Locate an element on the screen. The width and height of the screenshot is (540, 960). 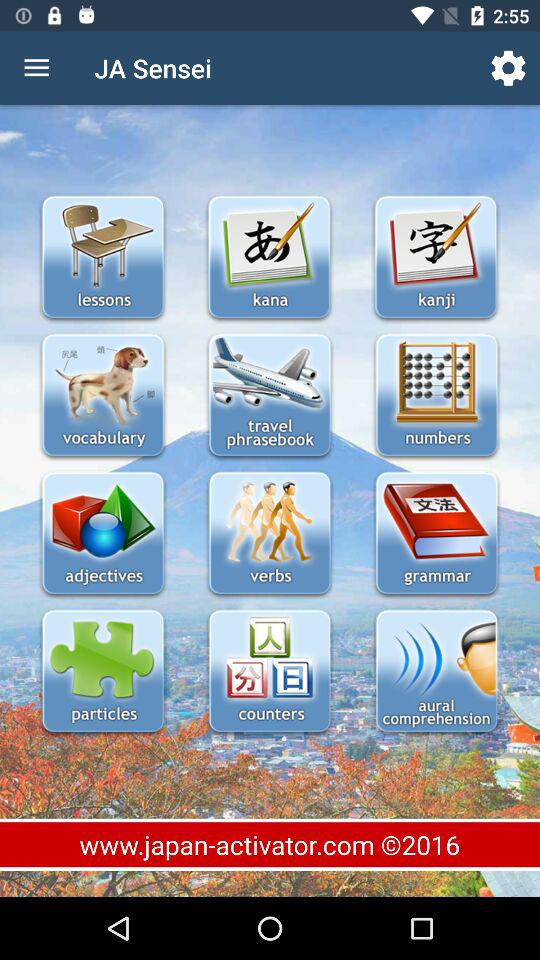
counters is located at coordinates (270, 672).